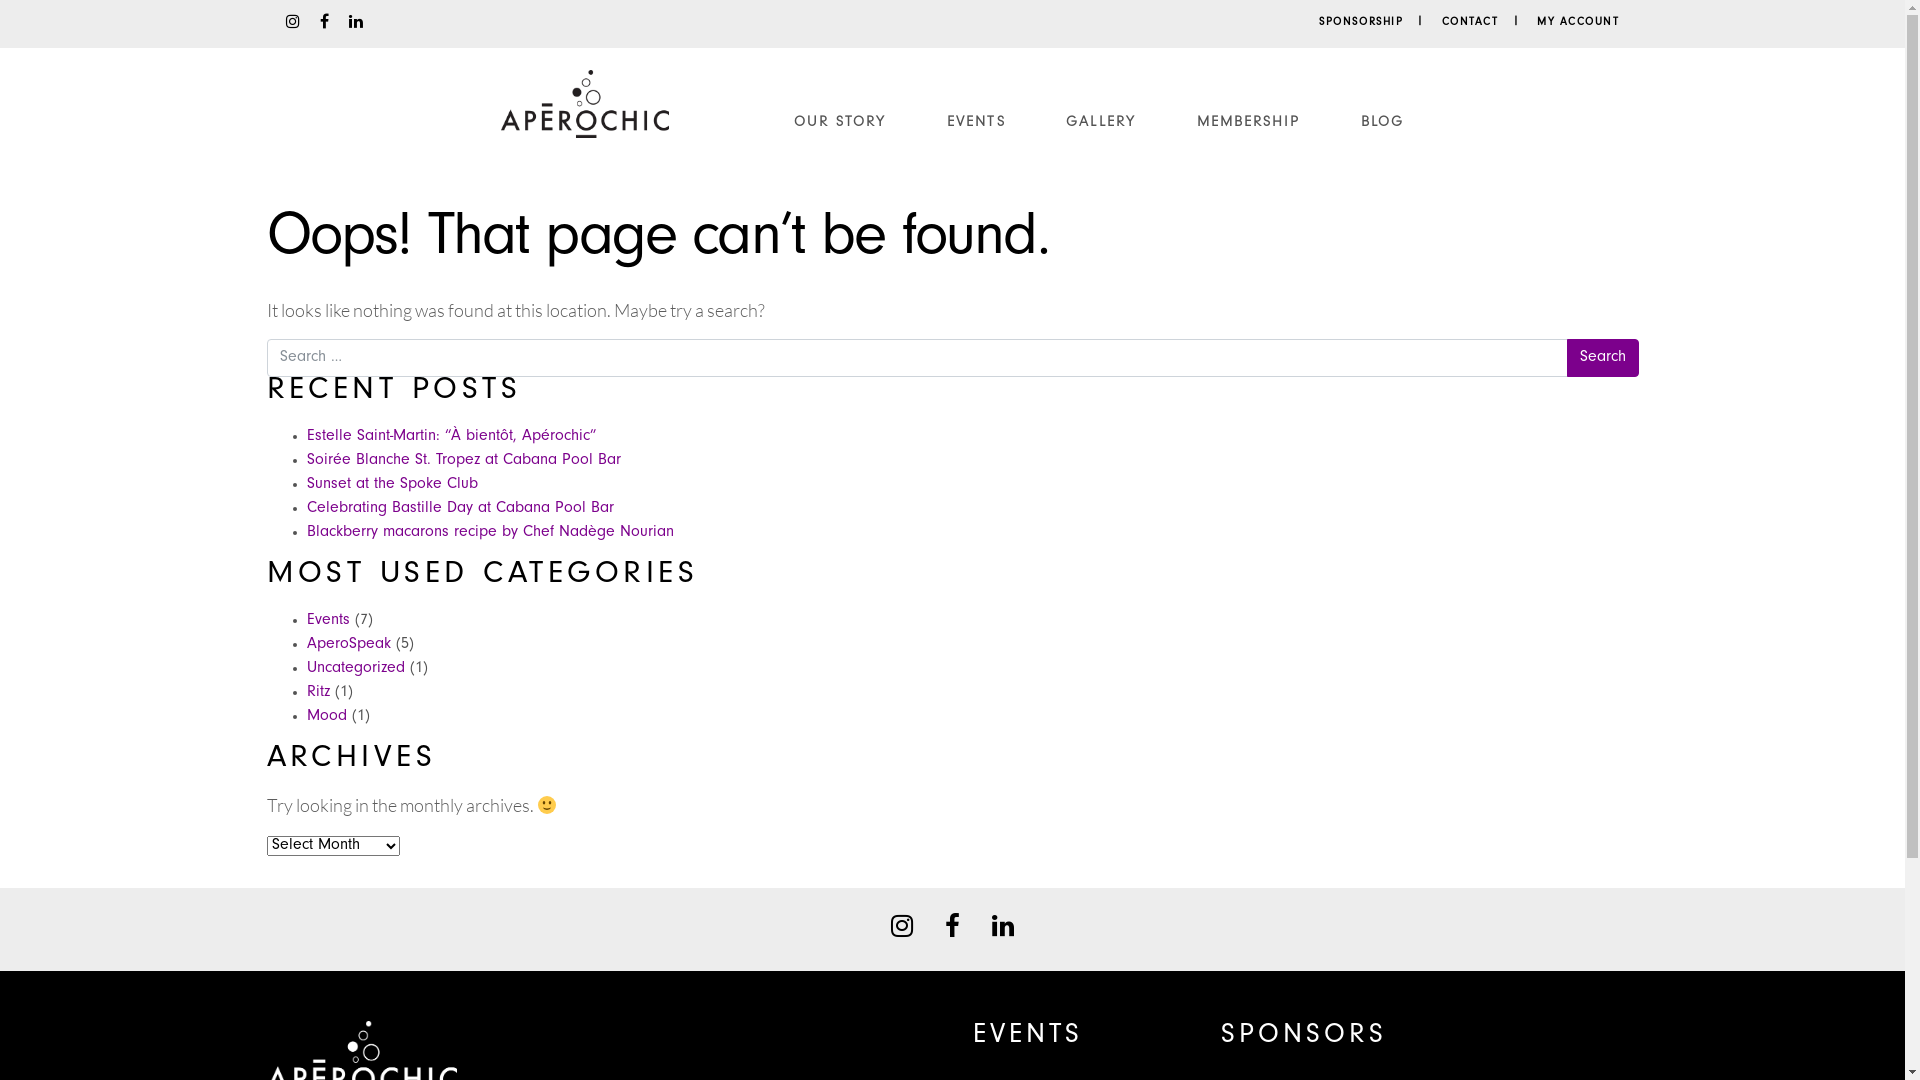 The image size is (1920, 1080). What do you see at coordinates (1101, 126) in the screenshot?
I see `GALLERY` at bounding box center [1101, 126].